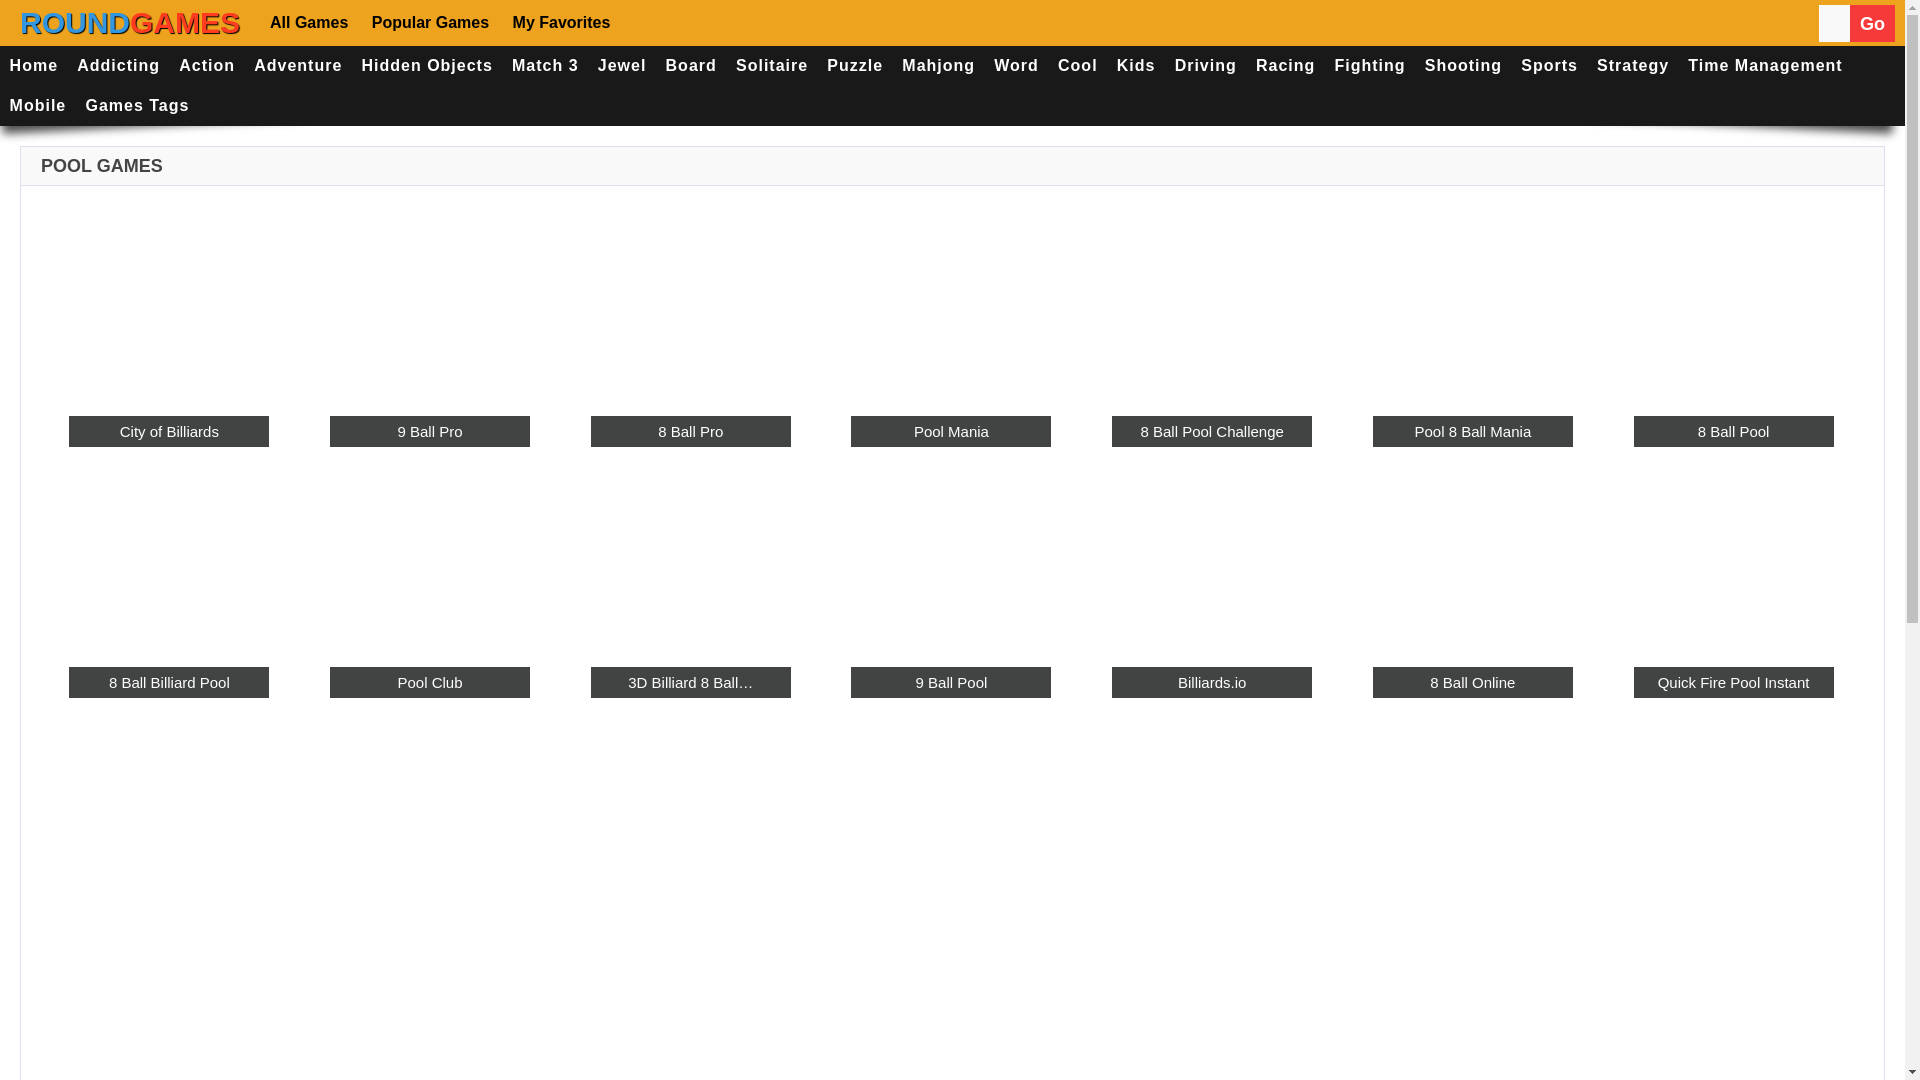  Describe the element at coordinates (768, 22) in the screenshot. I see `Our YouTube Channel` at that location.